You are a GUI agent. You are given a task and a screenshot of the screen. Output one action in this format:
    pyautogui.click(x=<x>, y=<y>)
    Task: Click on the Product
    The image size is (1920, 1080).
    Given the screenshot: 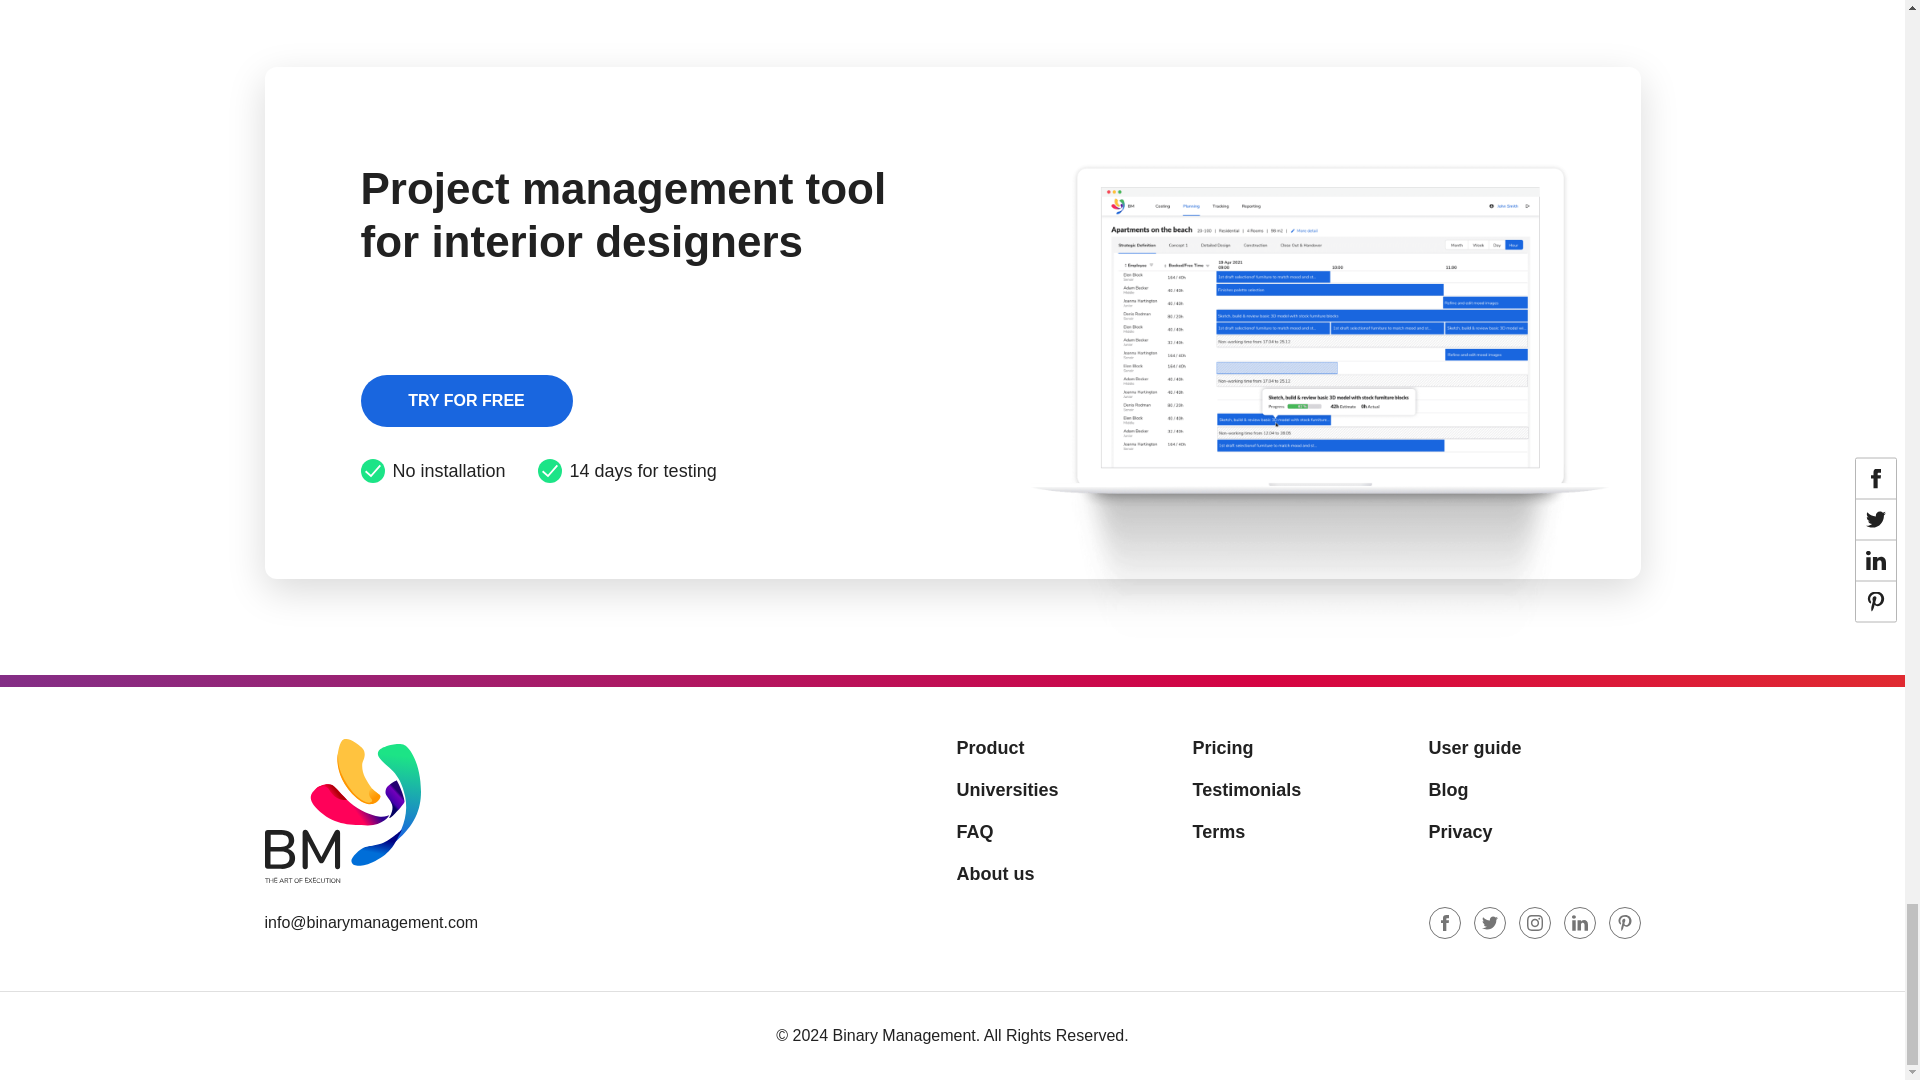 What is the action you would take?
    pyautogui.click(x=1062, y=748)
    